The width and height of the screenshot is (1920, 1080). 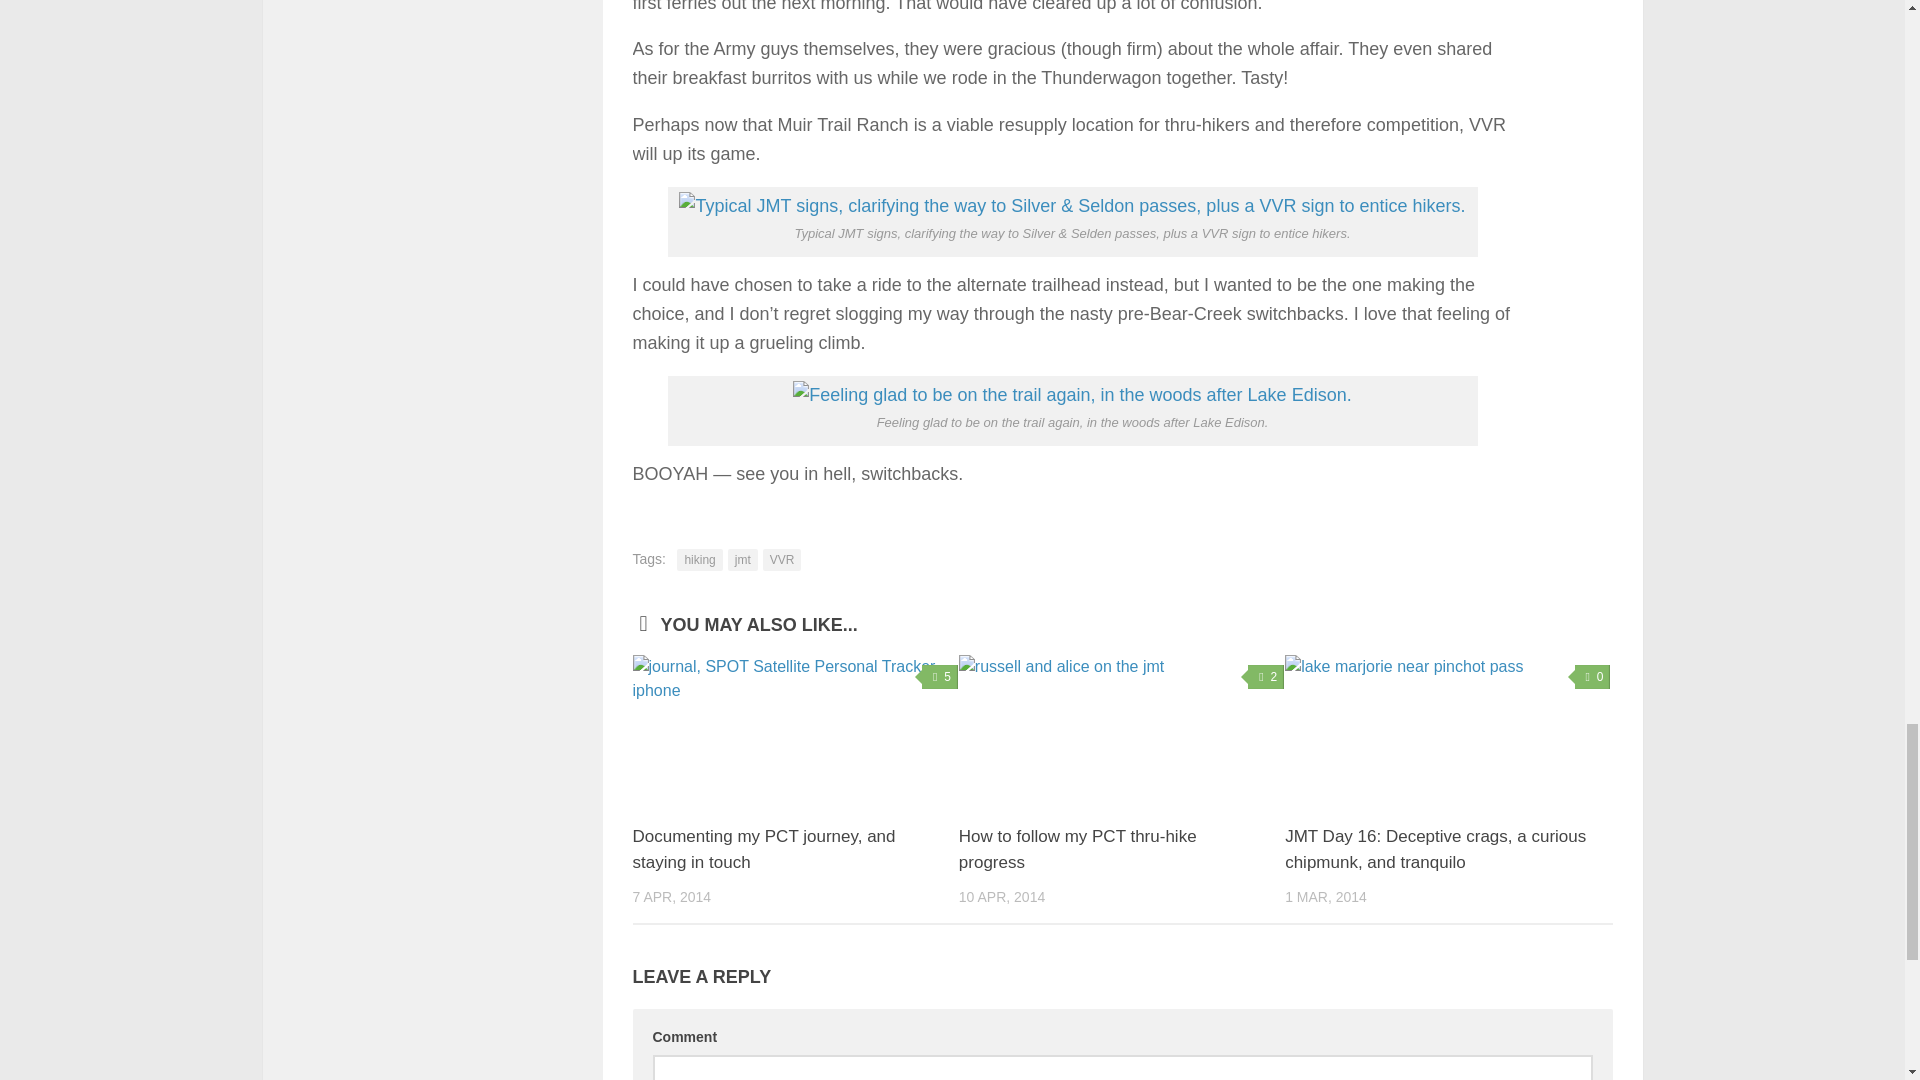 What do you see at coordinates (940, 677) in the screenshot?
I see `5` at bounding box center [940, 677].